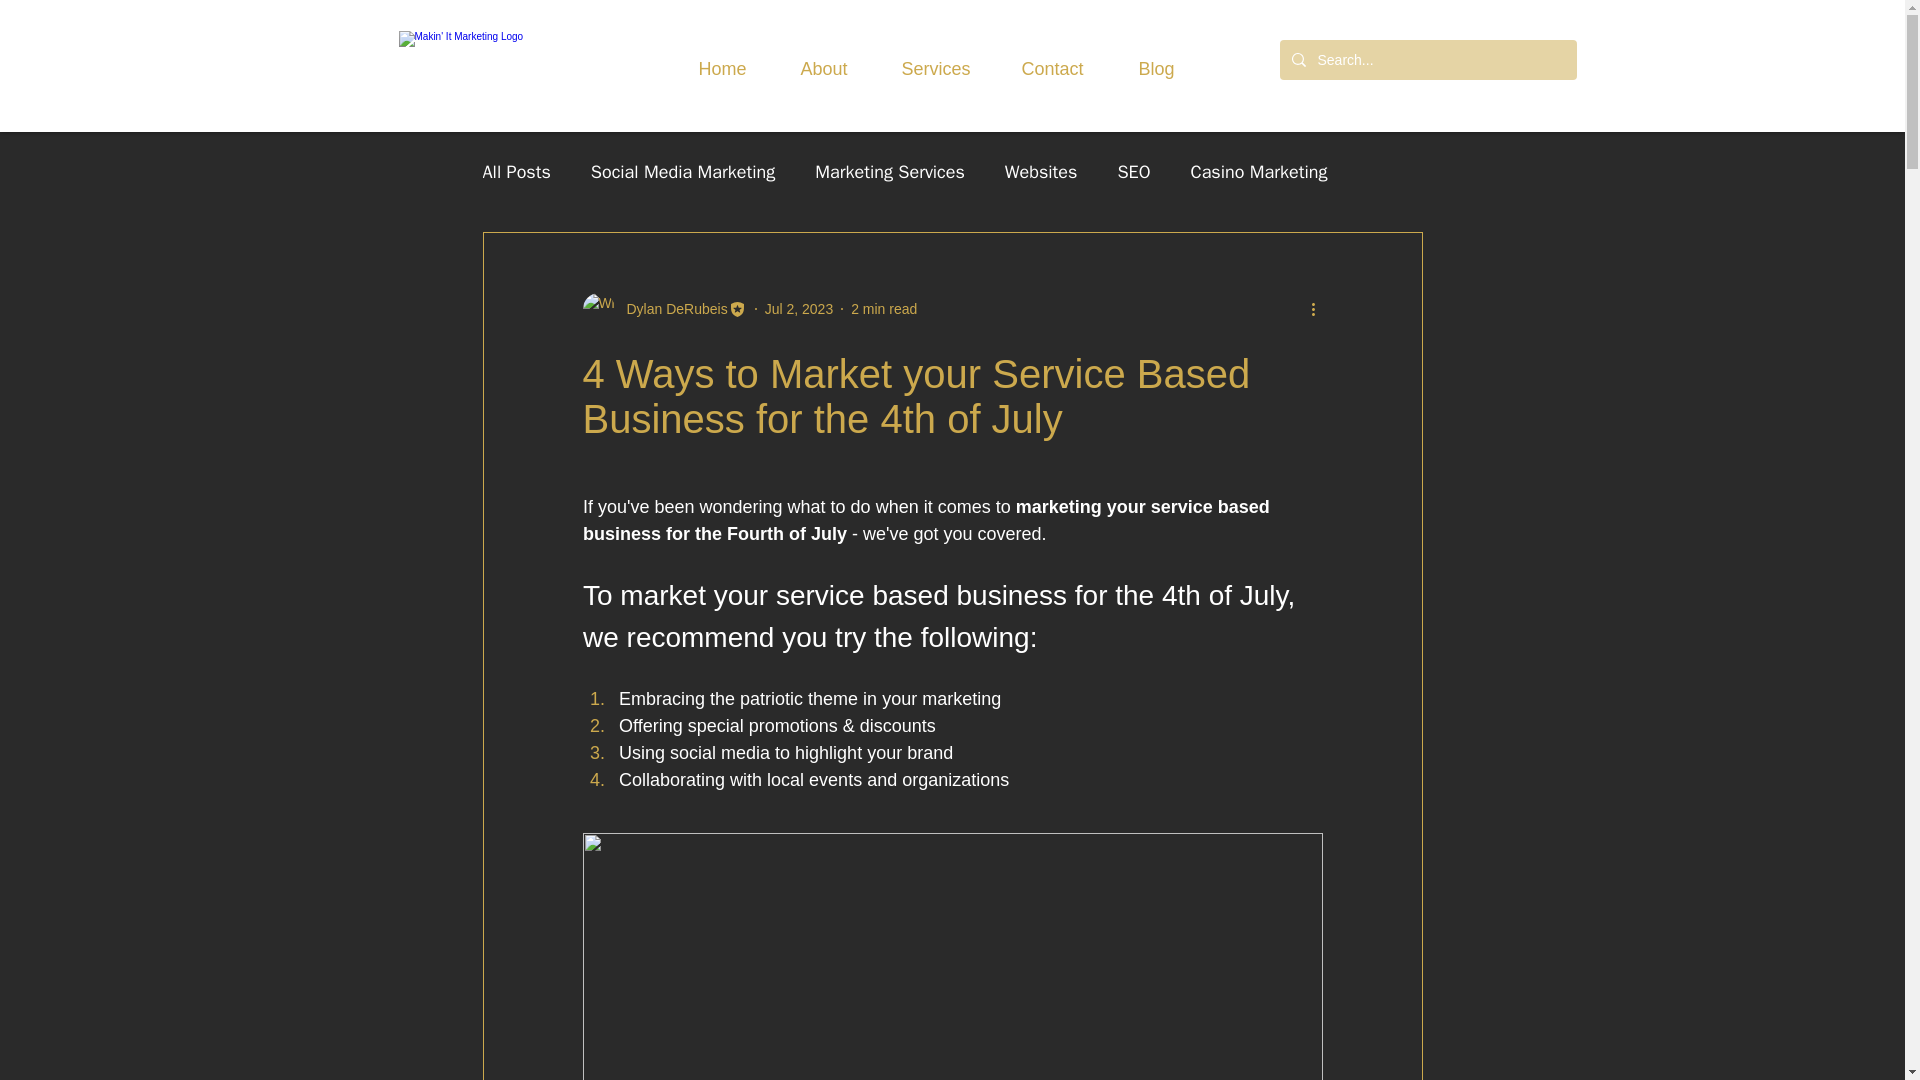 The width and height of the screenshot is (1920, 1080). What do you see at coordinates (890, 171) in the screenshot?
I see `Marketing Services` at bounding box center [890, 171].